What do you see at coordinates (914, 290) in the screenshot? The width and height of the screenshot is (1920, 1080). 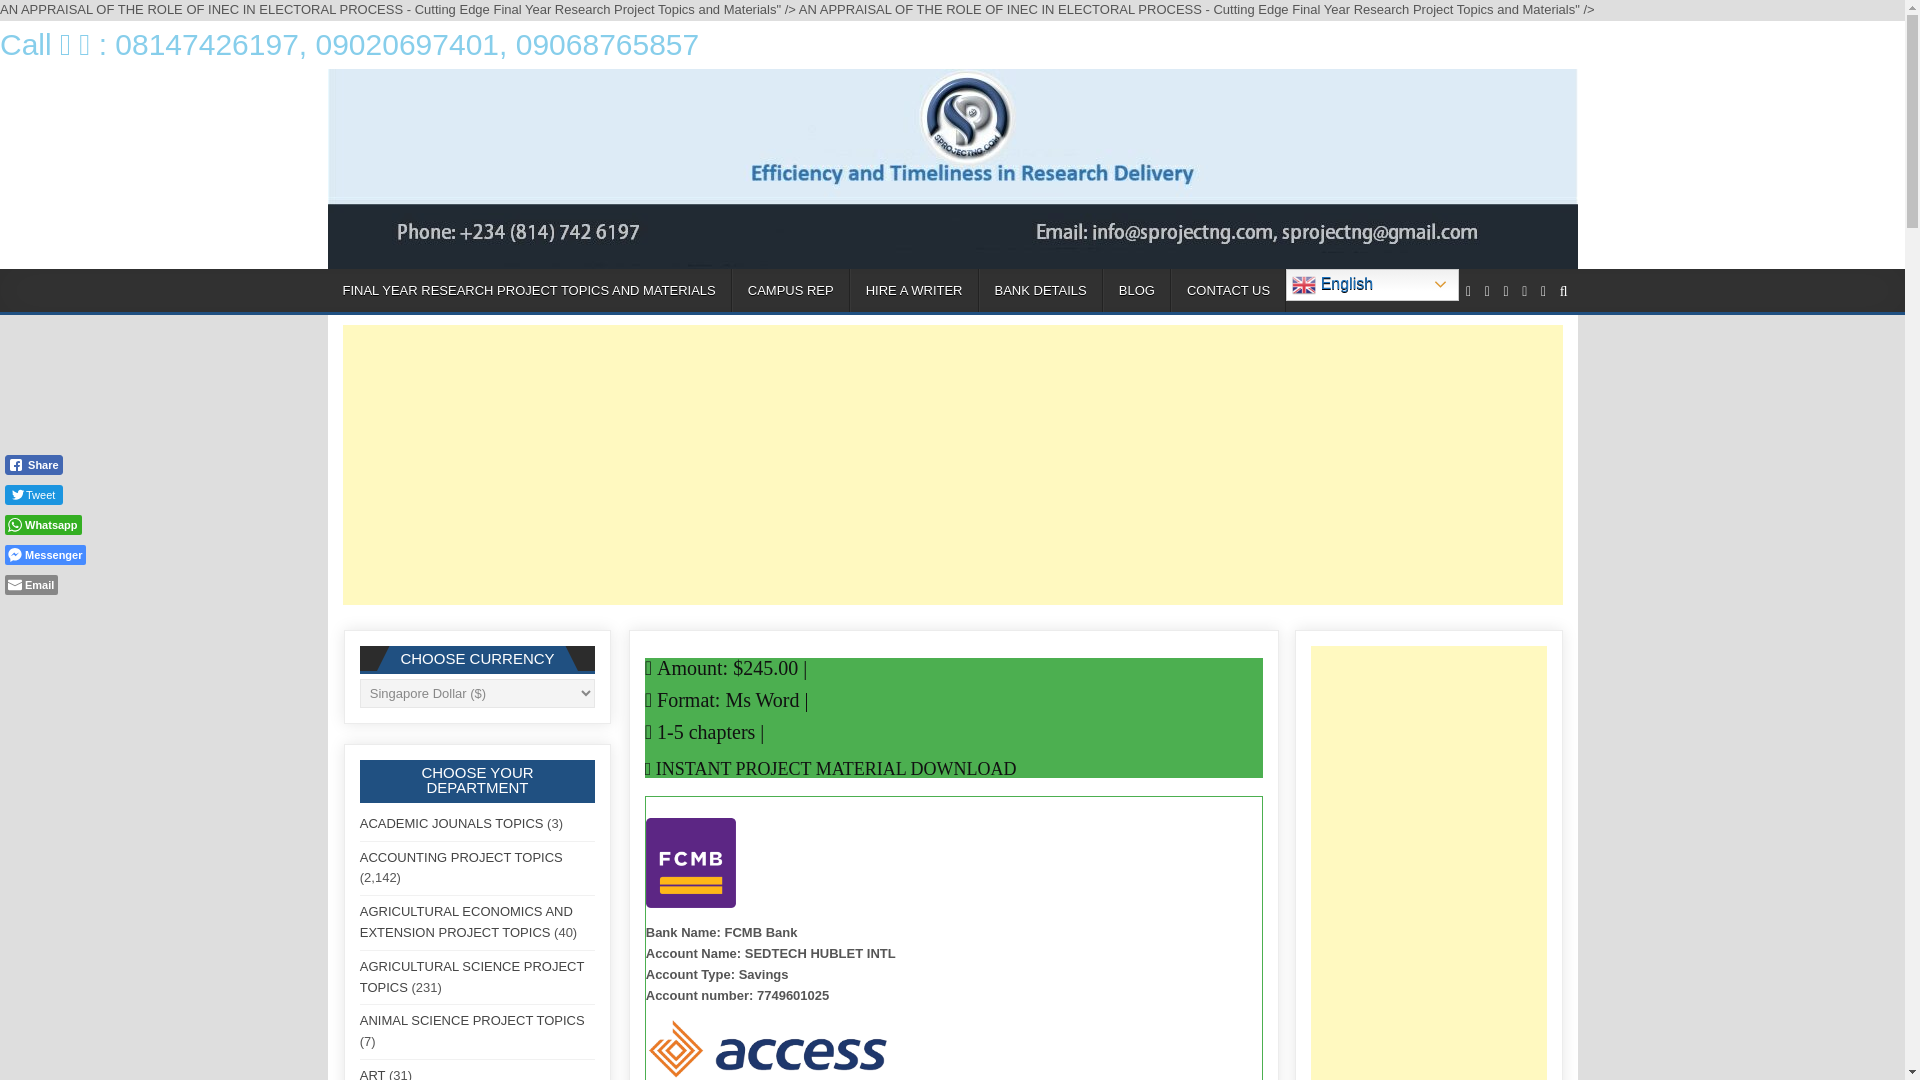 I see `HIRE A WRITER` at bounding box center [914, 290].